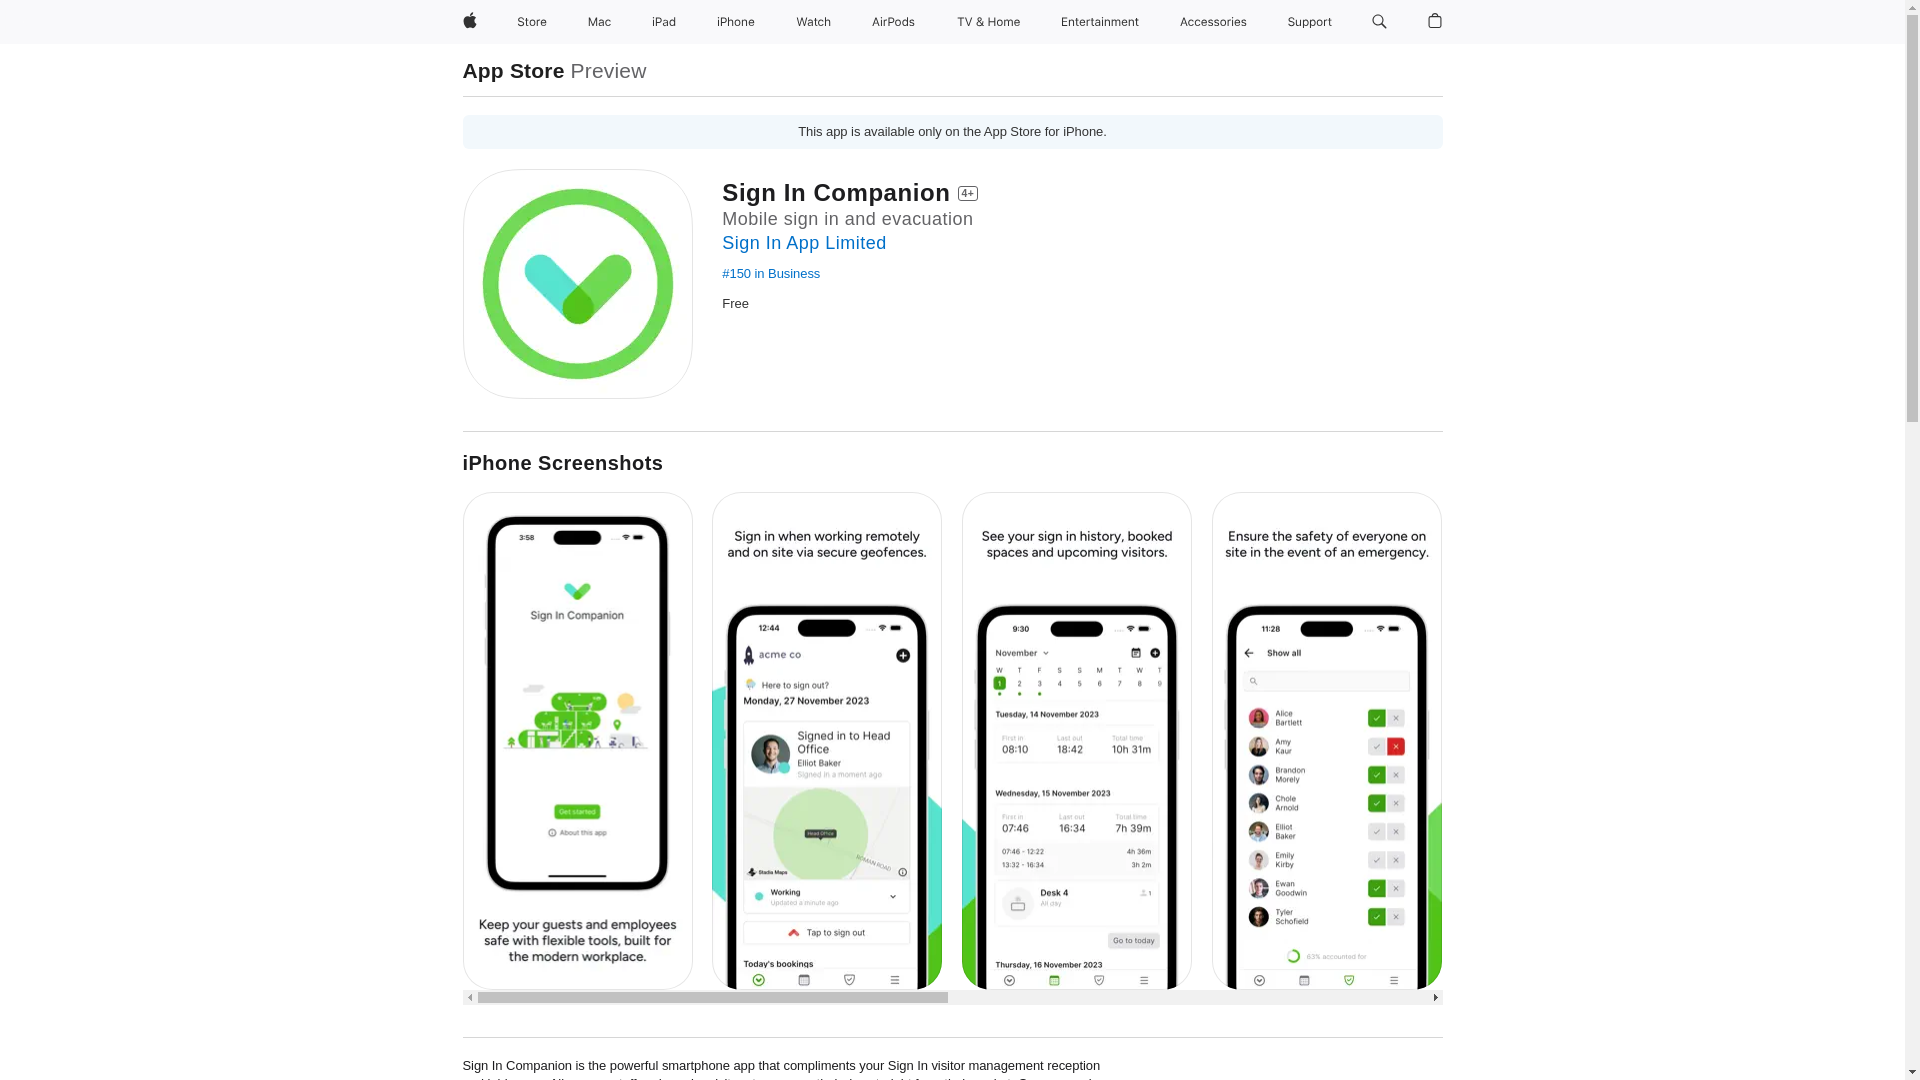  Describe the element at coordinates (513, 70) in the screenshot. I see `App Store` at that location.